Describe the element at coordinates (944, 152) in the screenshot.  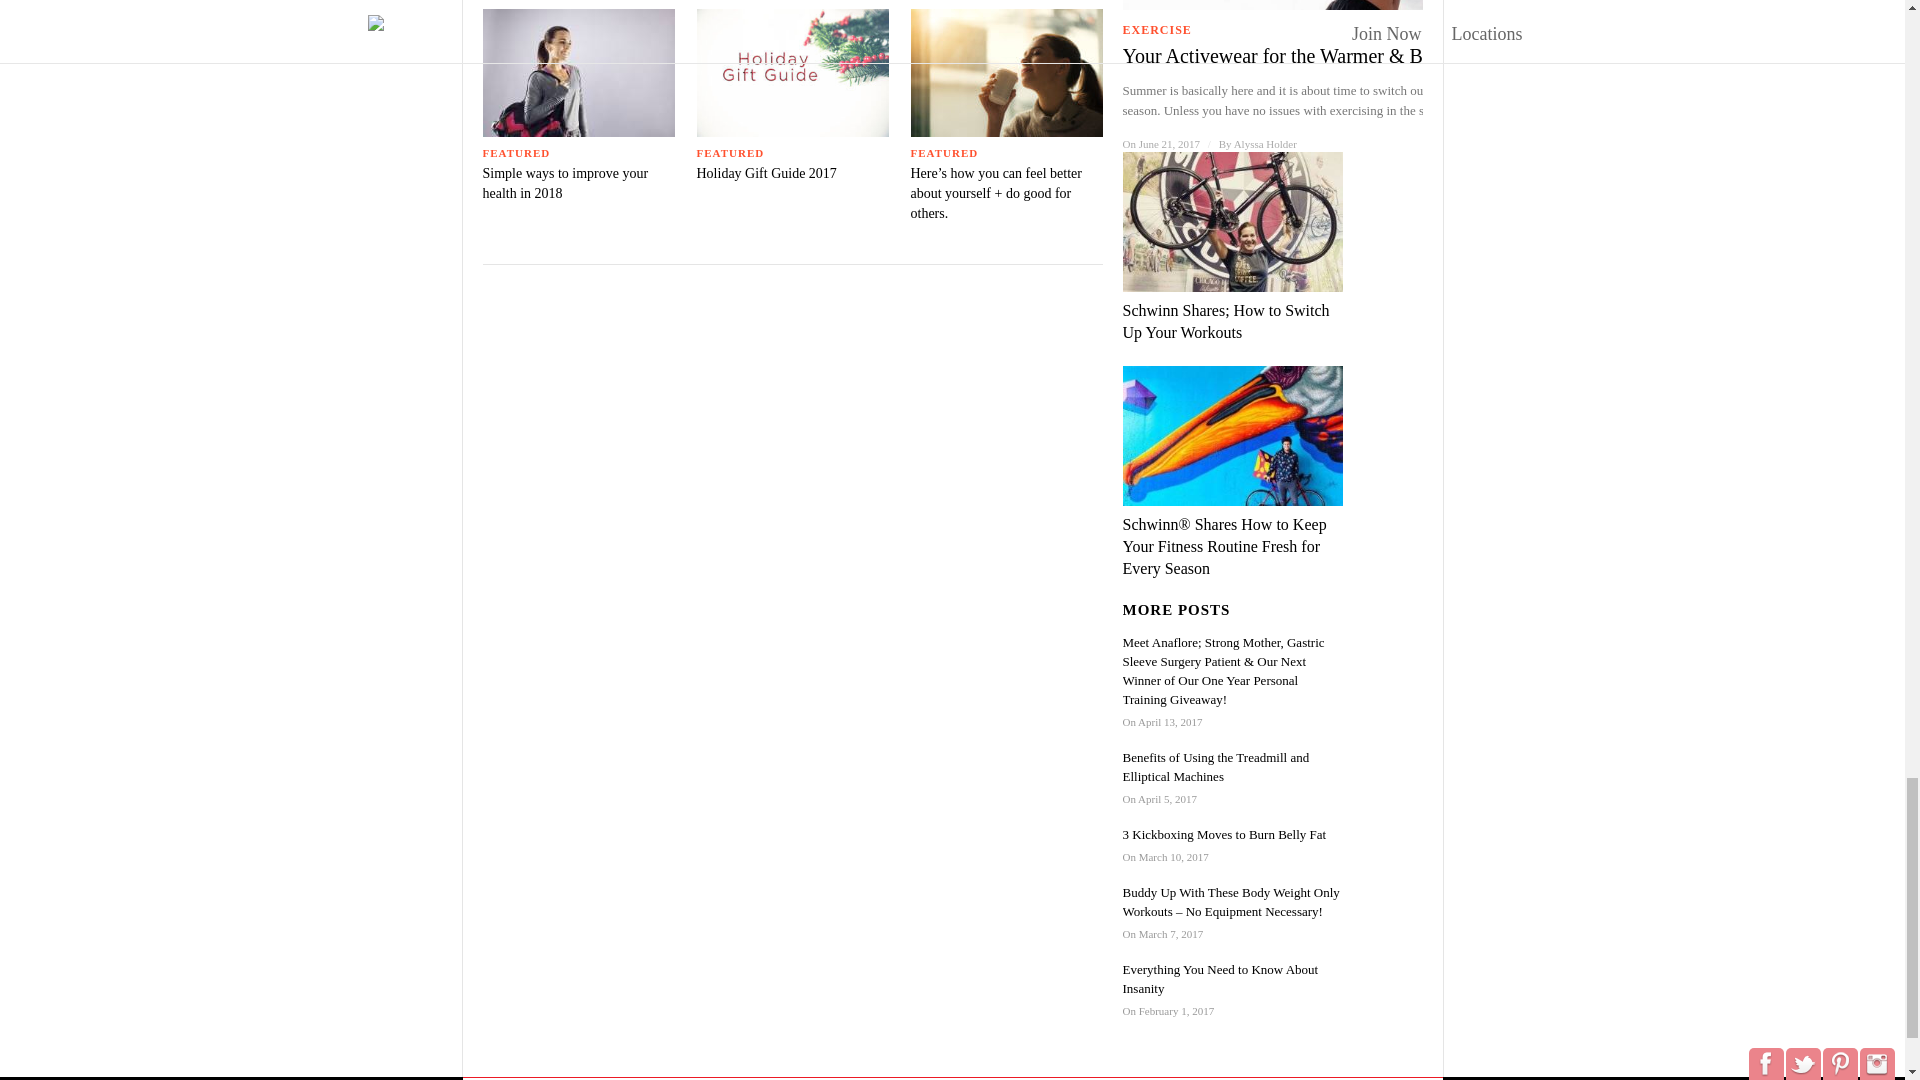
I see `FEATURED` at that location.